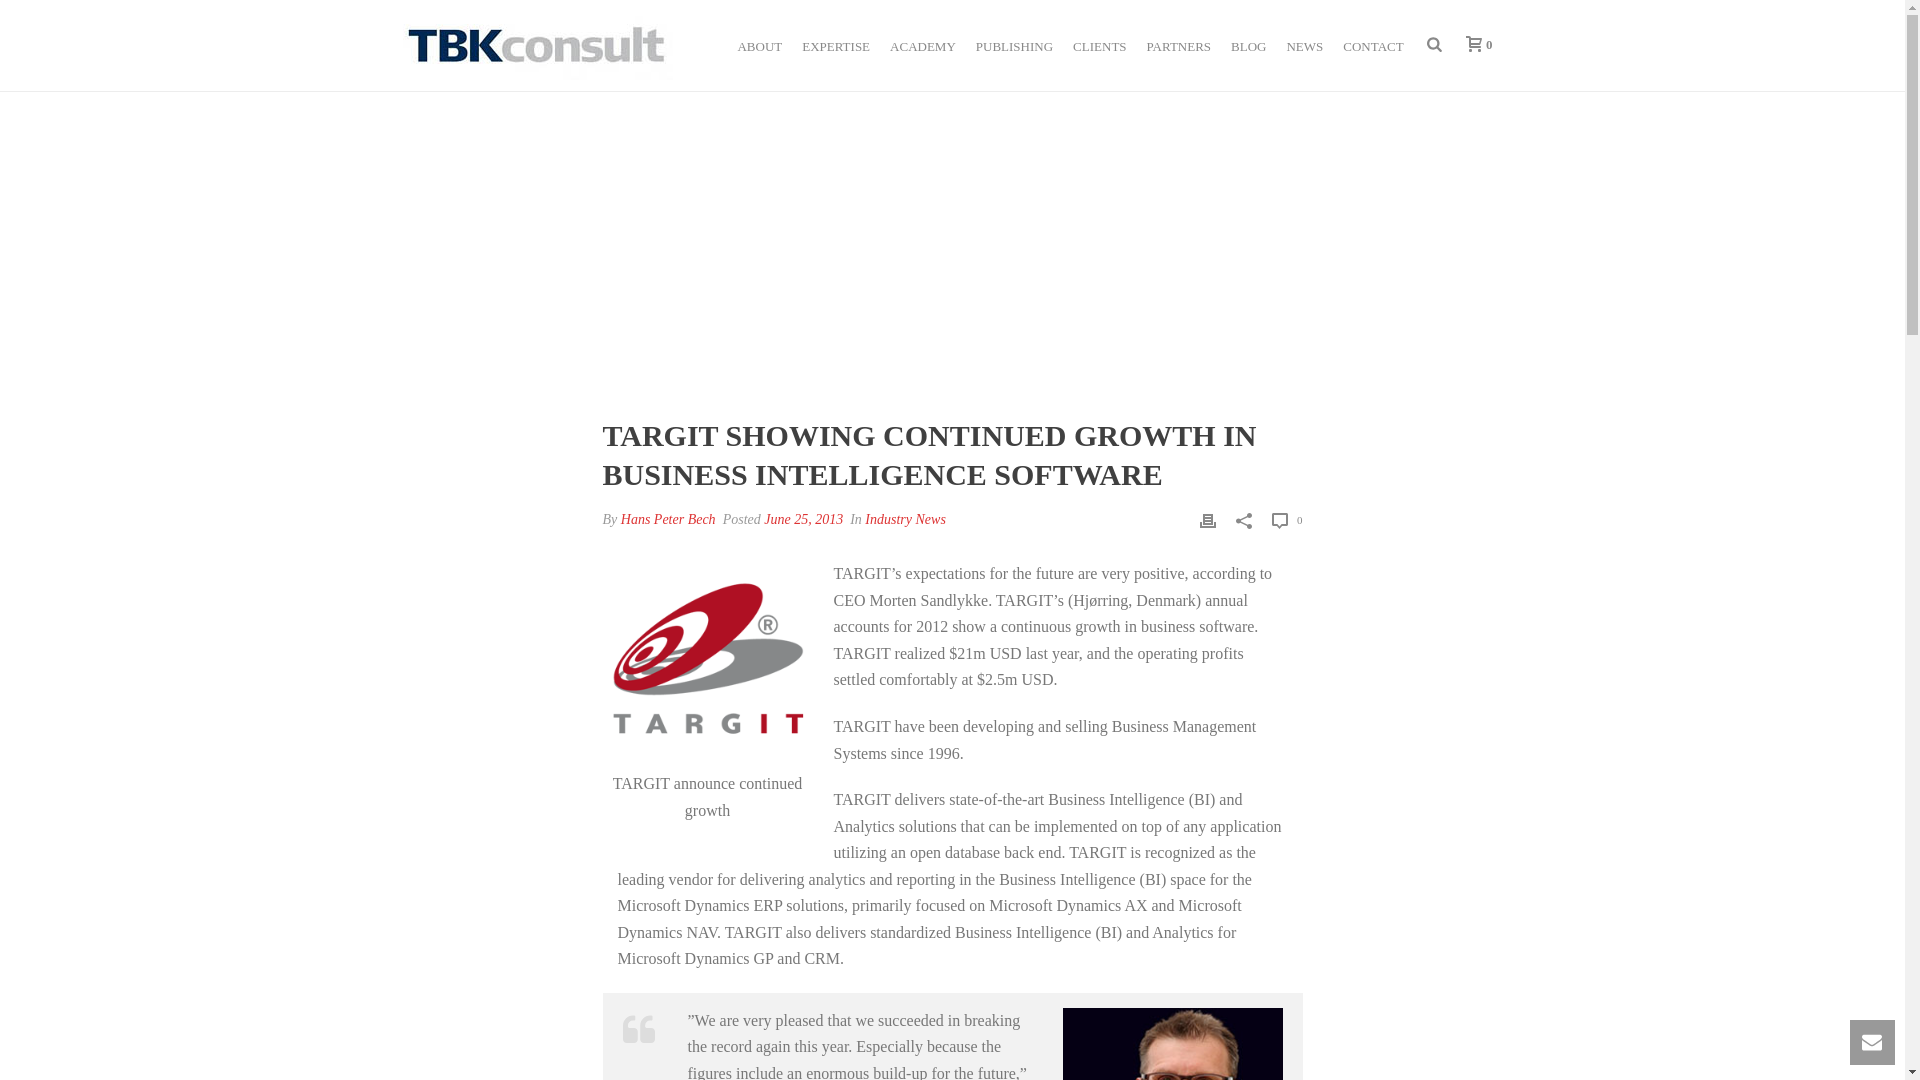 This screenshot has height=1080, width=1920. Describe the element at coordinates (668, 519) in the screenshot. I see `Posts by Hans Peter Bech` at that location.